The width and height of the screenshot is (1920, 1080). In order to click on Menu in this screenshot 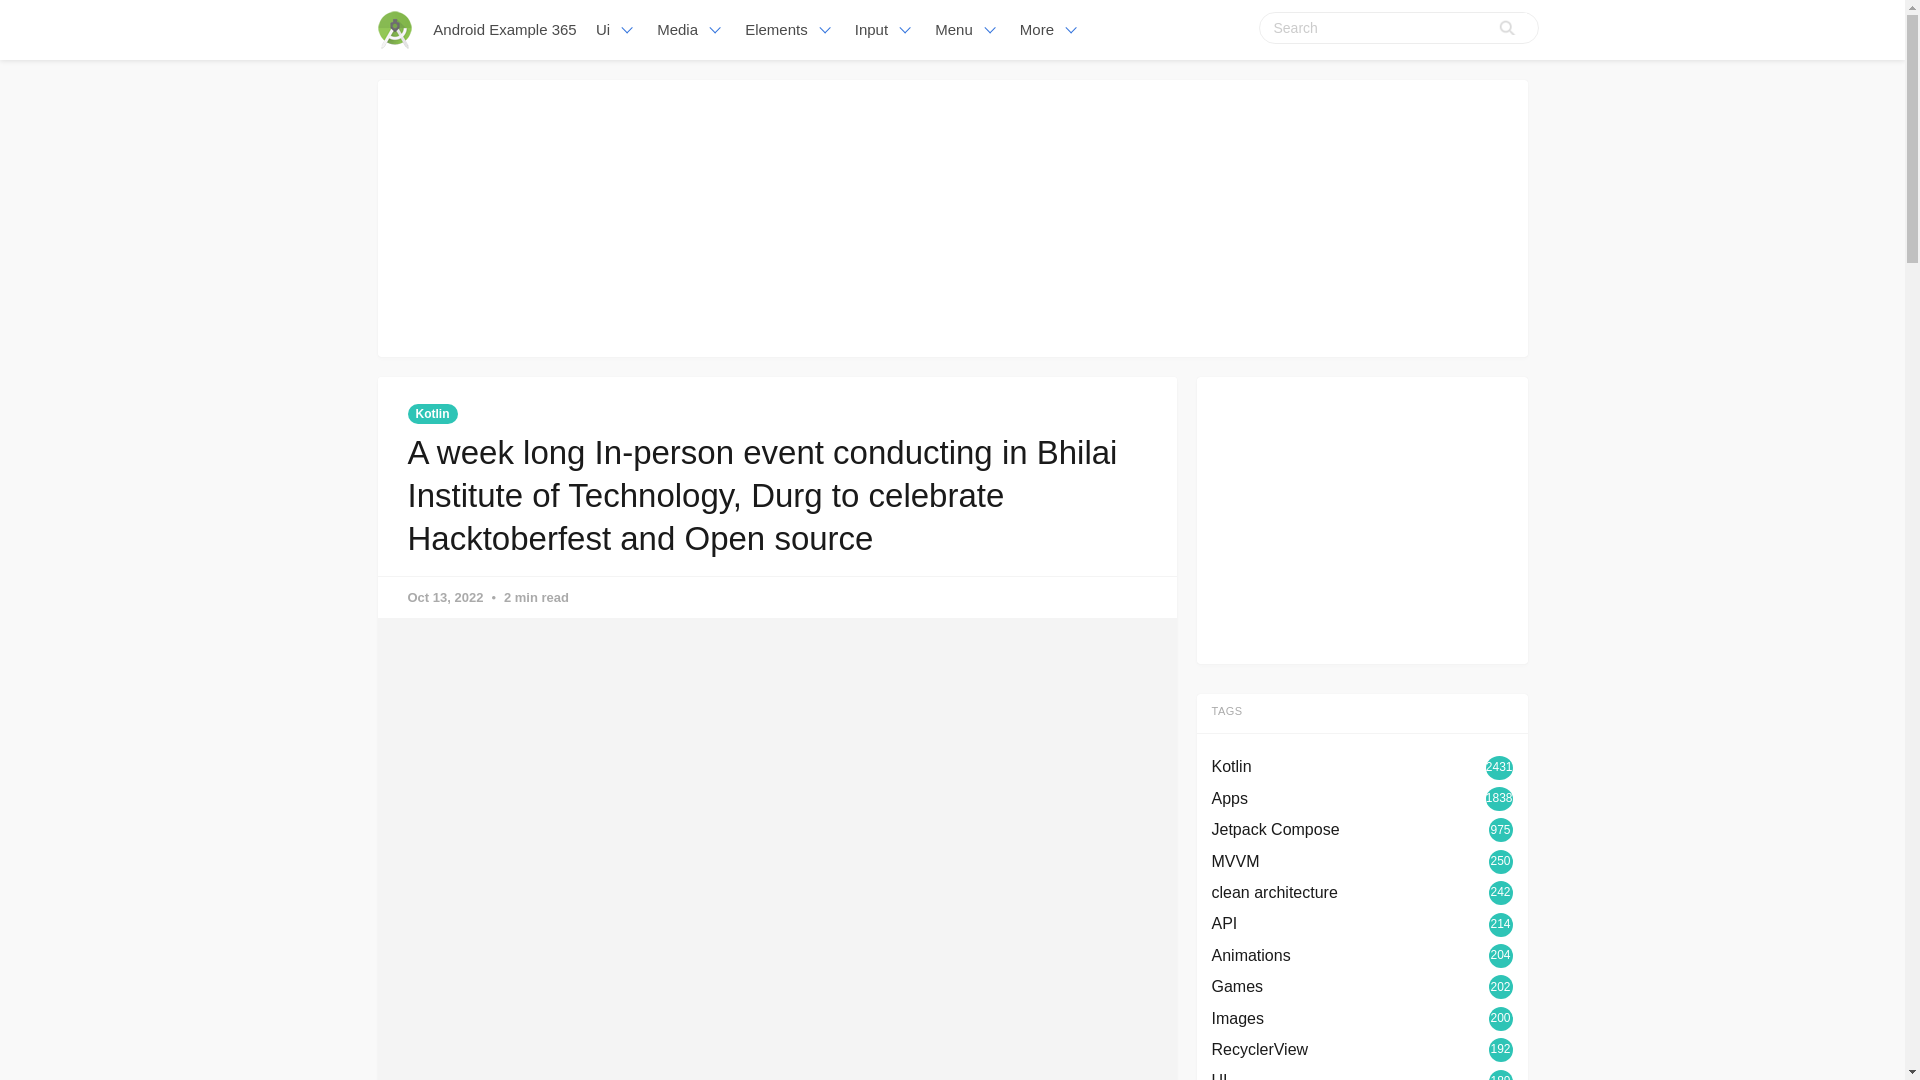, I will do `click(968, 30)`.